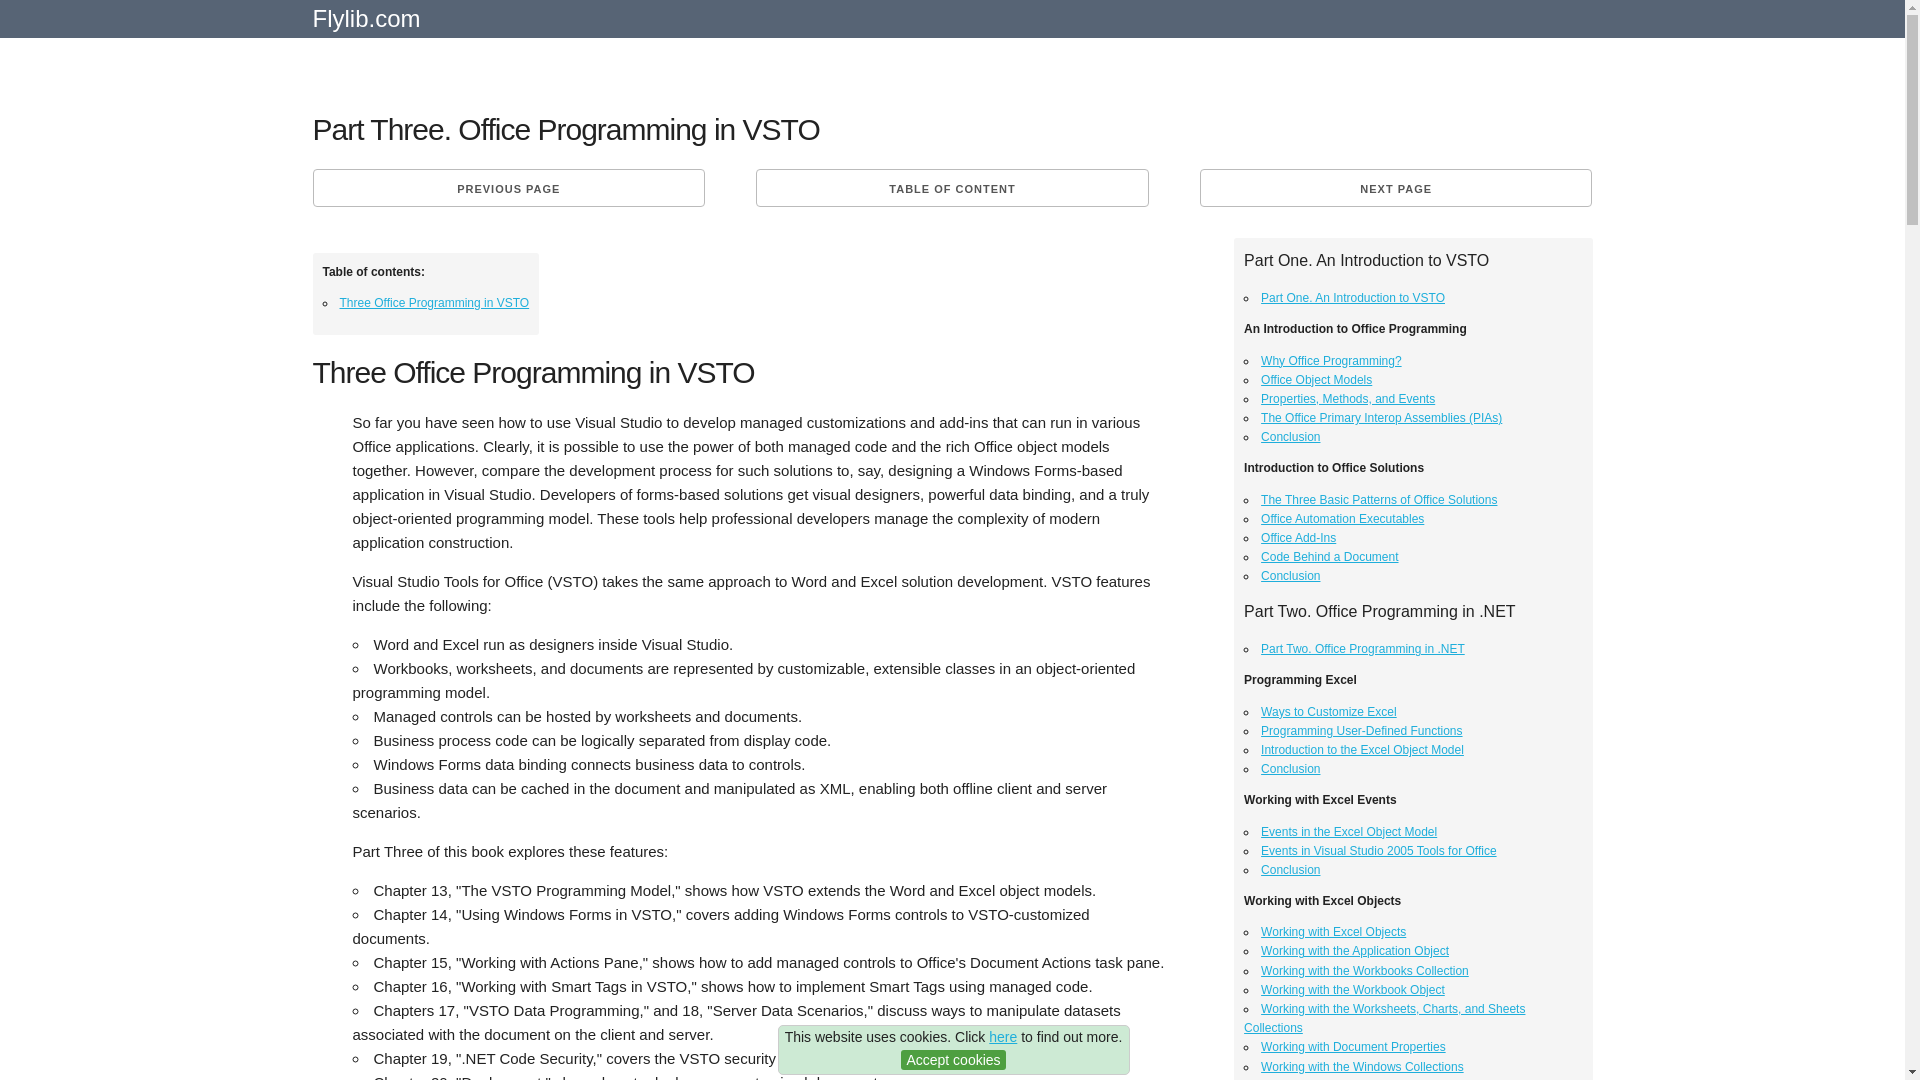  What do you see at coordinates (1329, 556) in the screenshot?
I see `Code Behind a Document` at bounding box center [1329, 556].